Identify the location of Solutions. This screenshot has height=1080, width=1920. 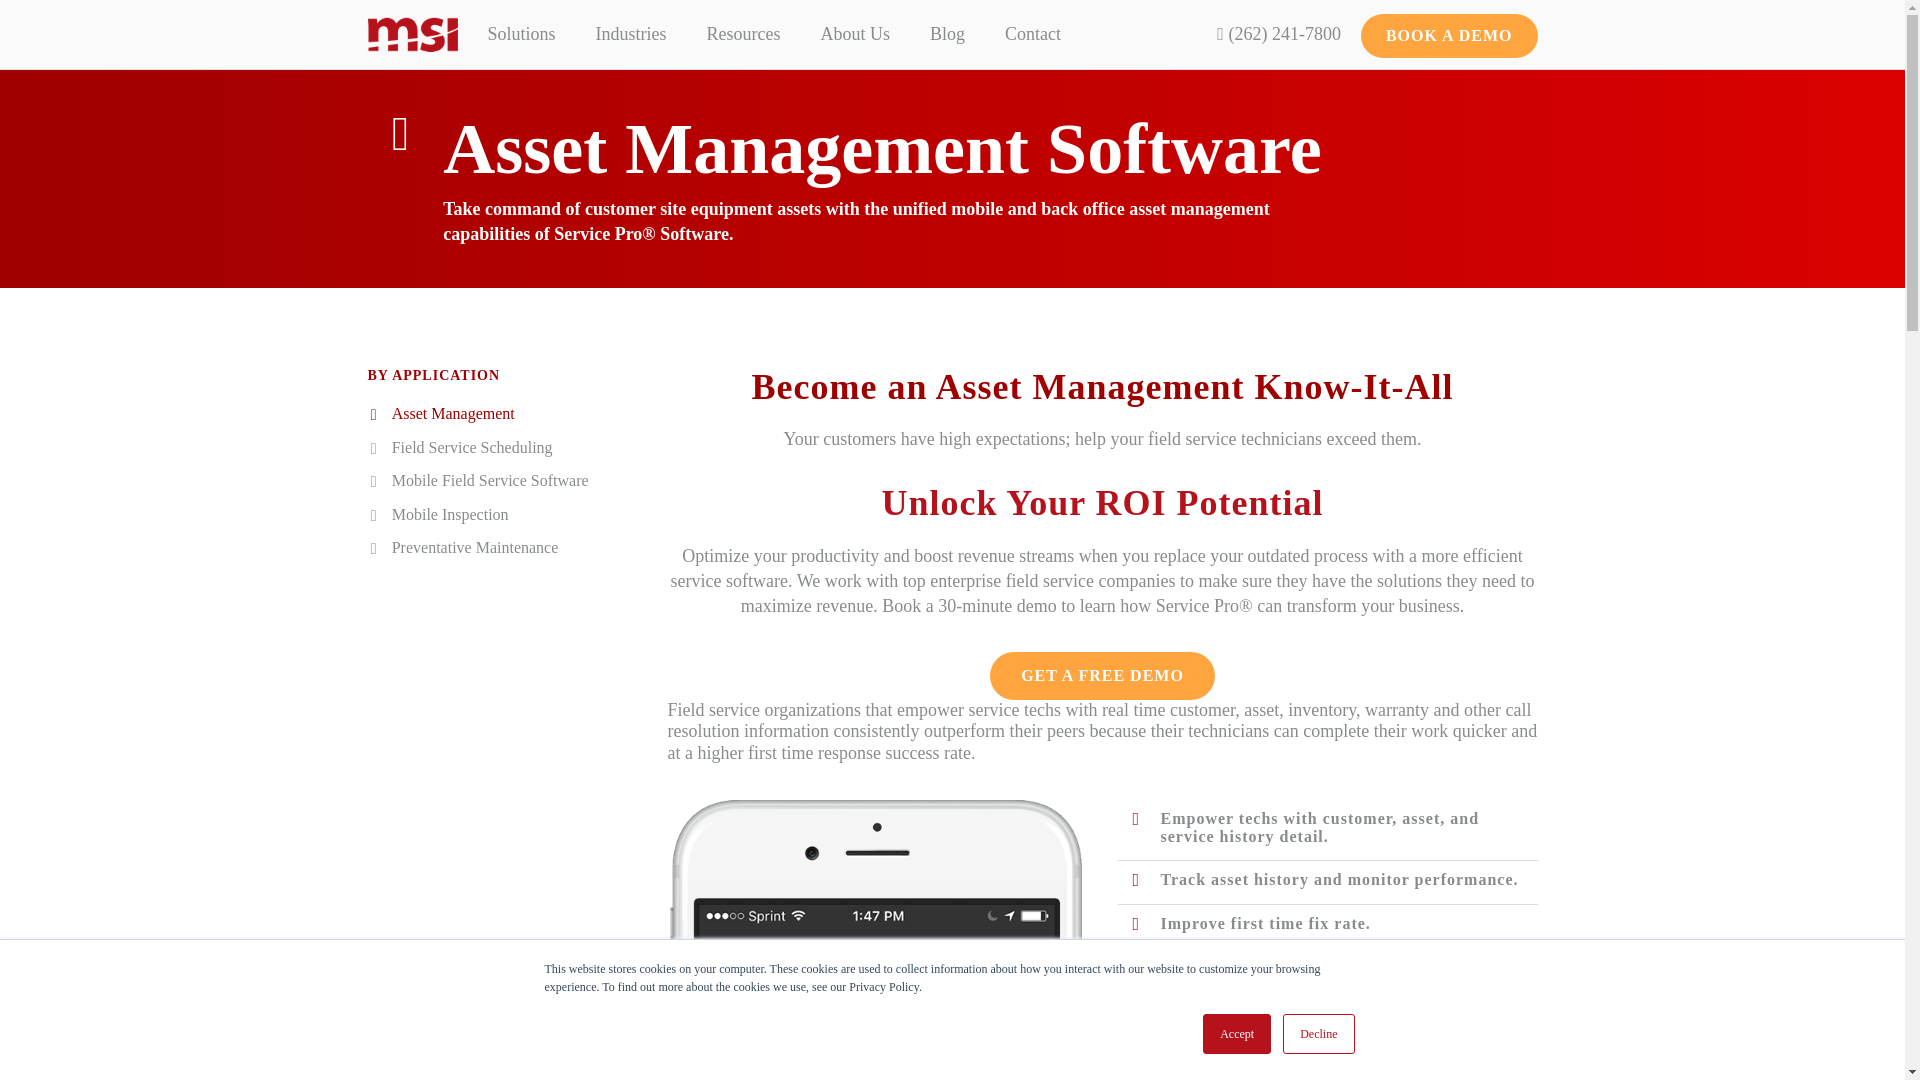
(1237, 1034).